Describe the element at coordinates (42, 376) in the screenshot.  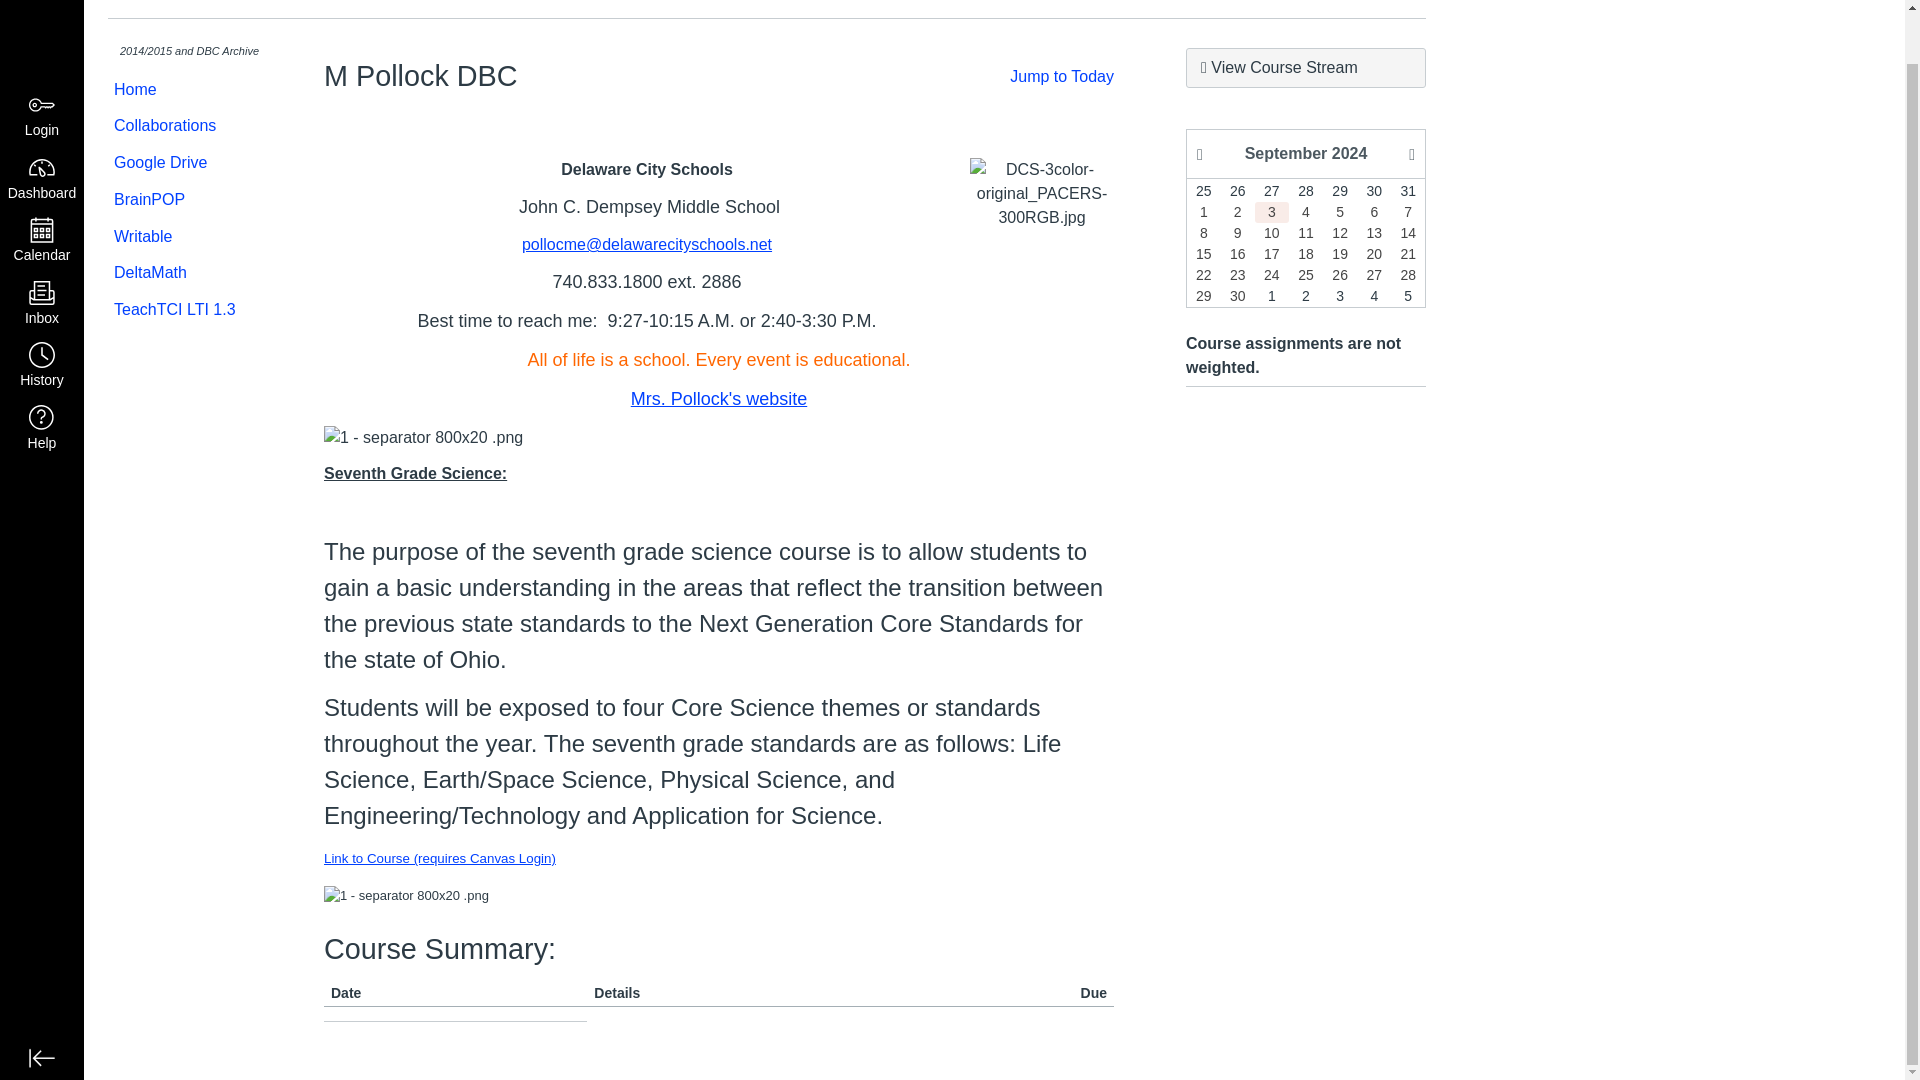
I see `Help` at that location.